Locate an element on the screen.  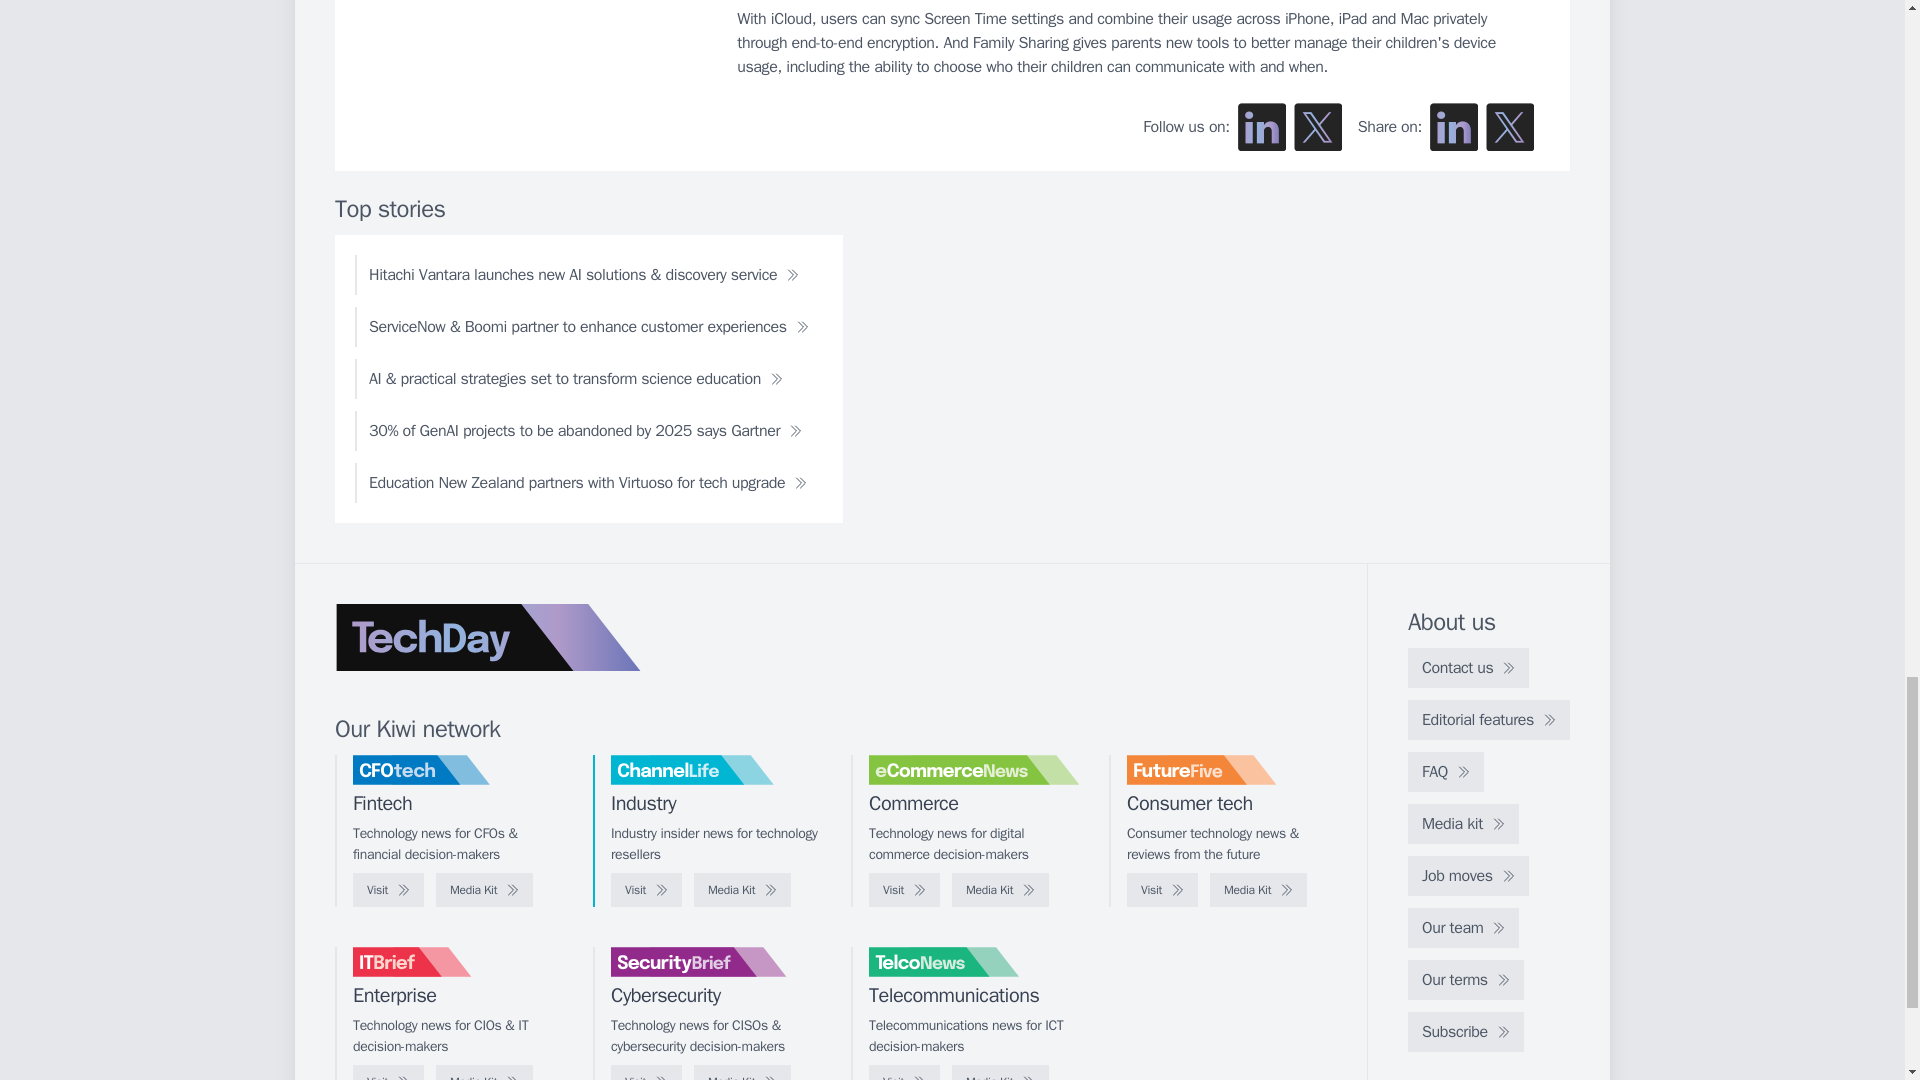
Media Kit is located at coordinates (1258, 890).